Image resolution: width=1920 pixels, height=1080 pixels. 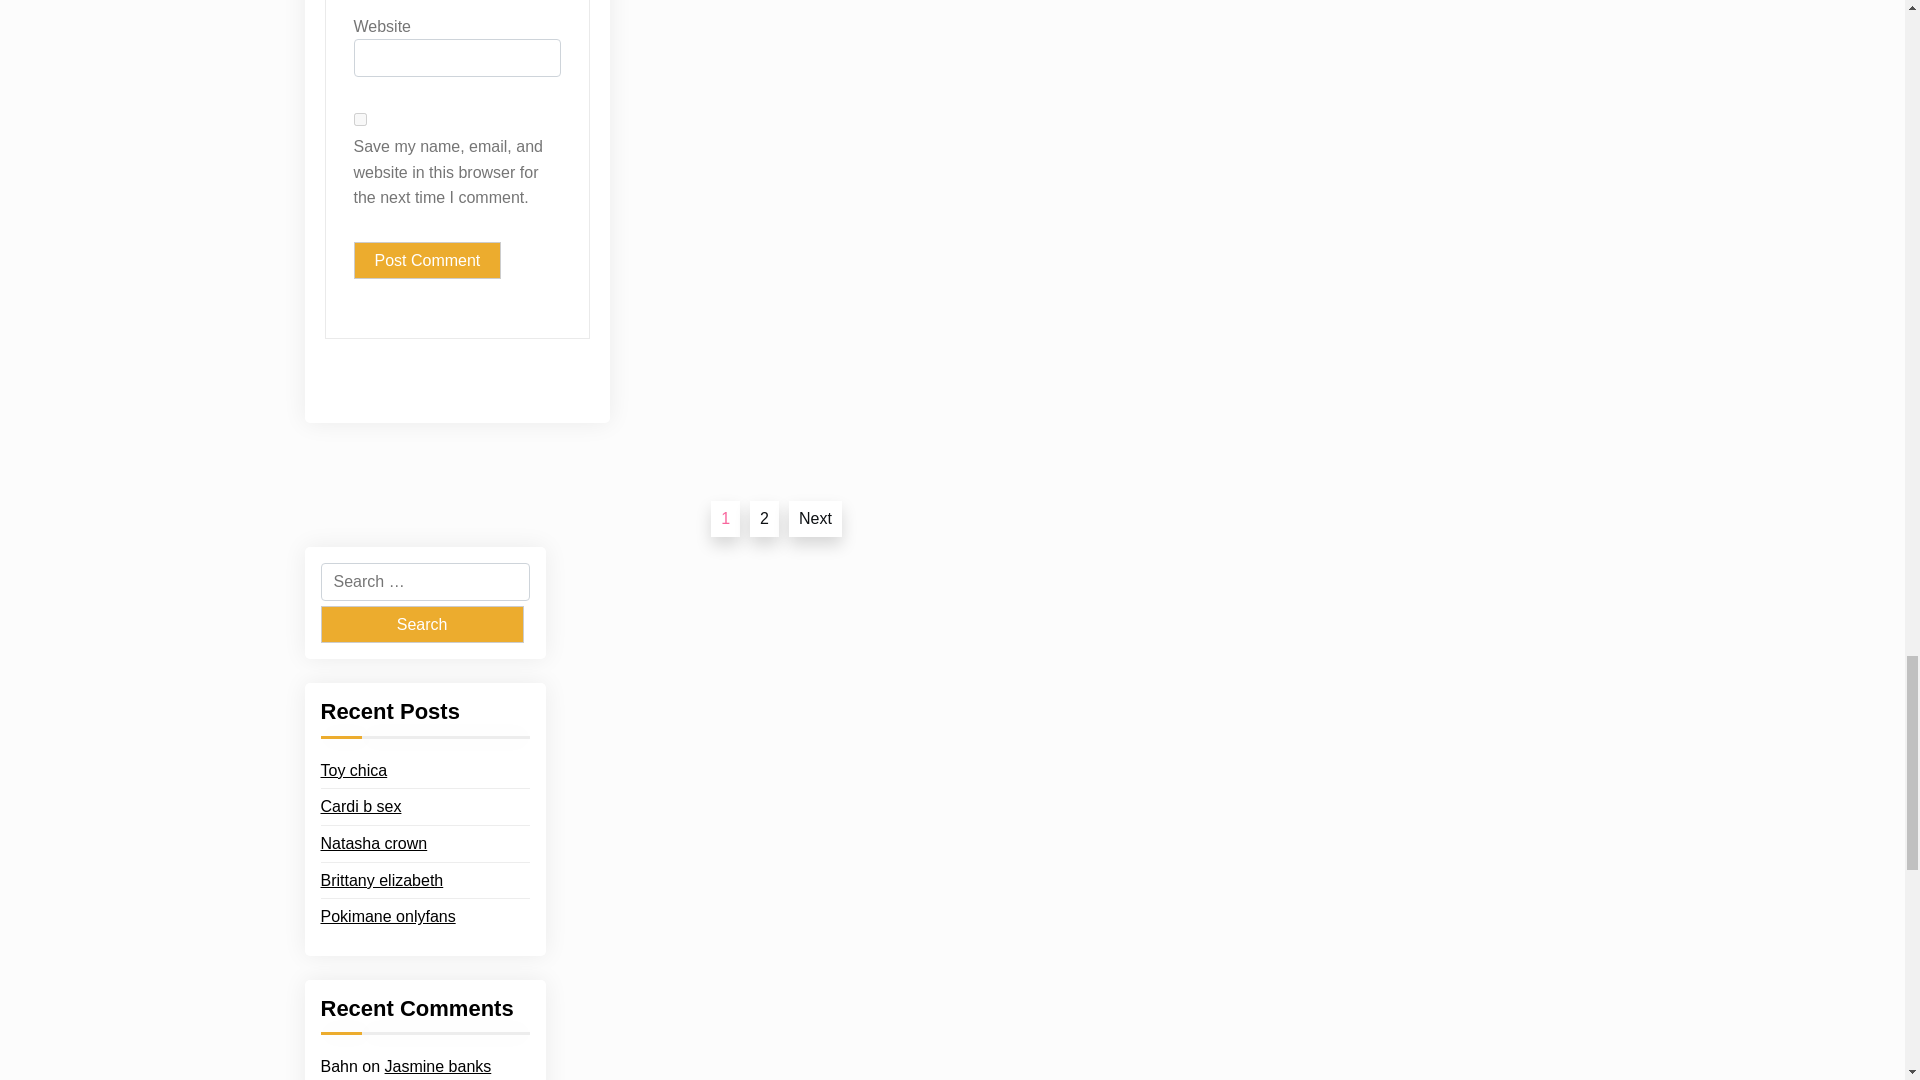 What do you see at coordinates (388, 916) in the screenshot?
I see `Pokimane onlyfans` at bounding box center [388, 916].